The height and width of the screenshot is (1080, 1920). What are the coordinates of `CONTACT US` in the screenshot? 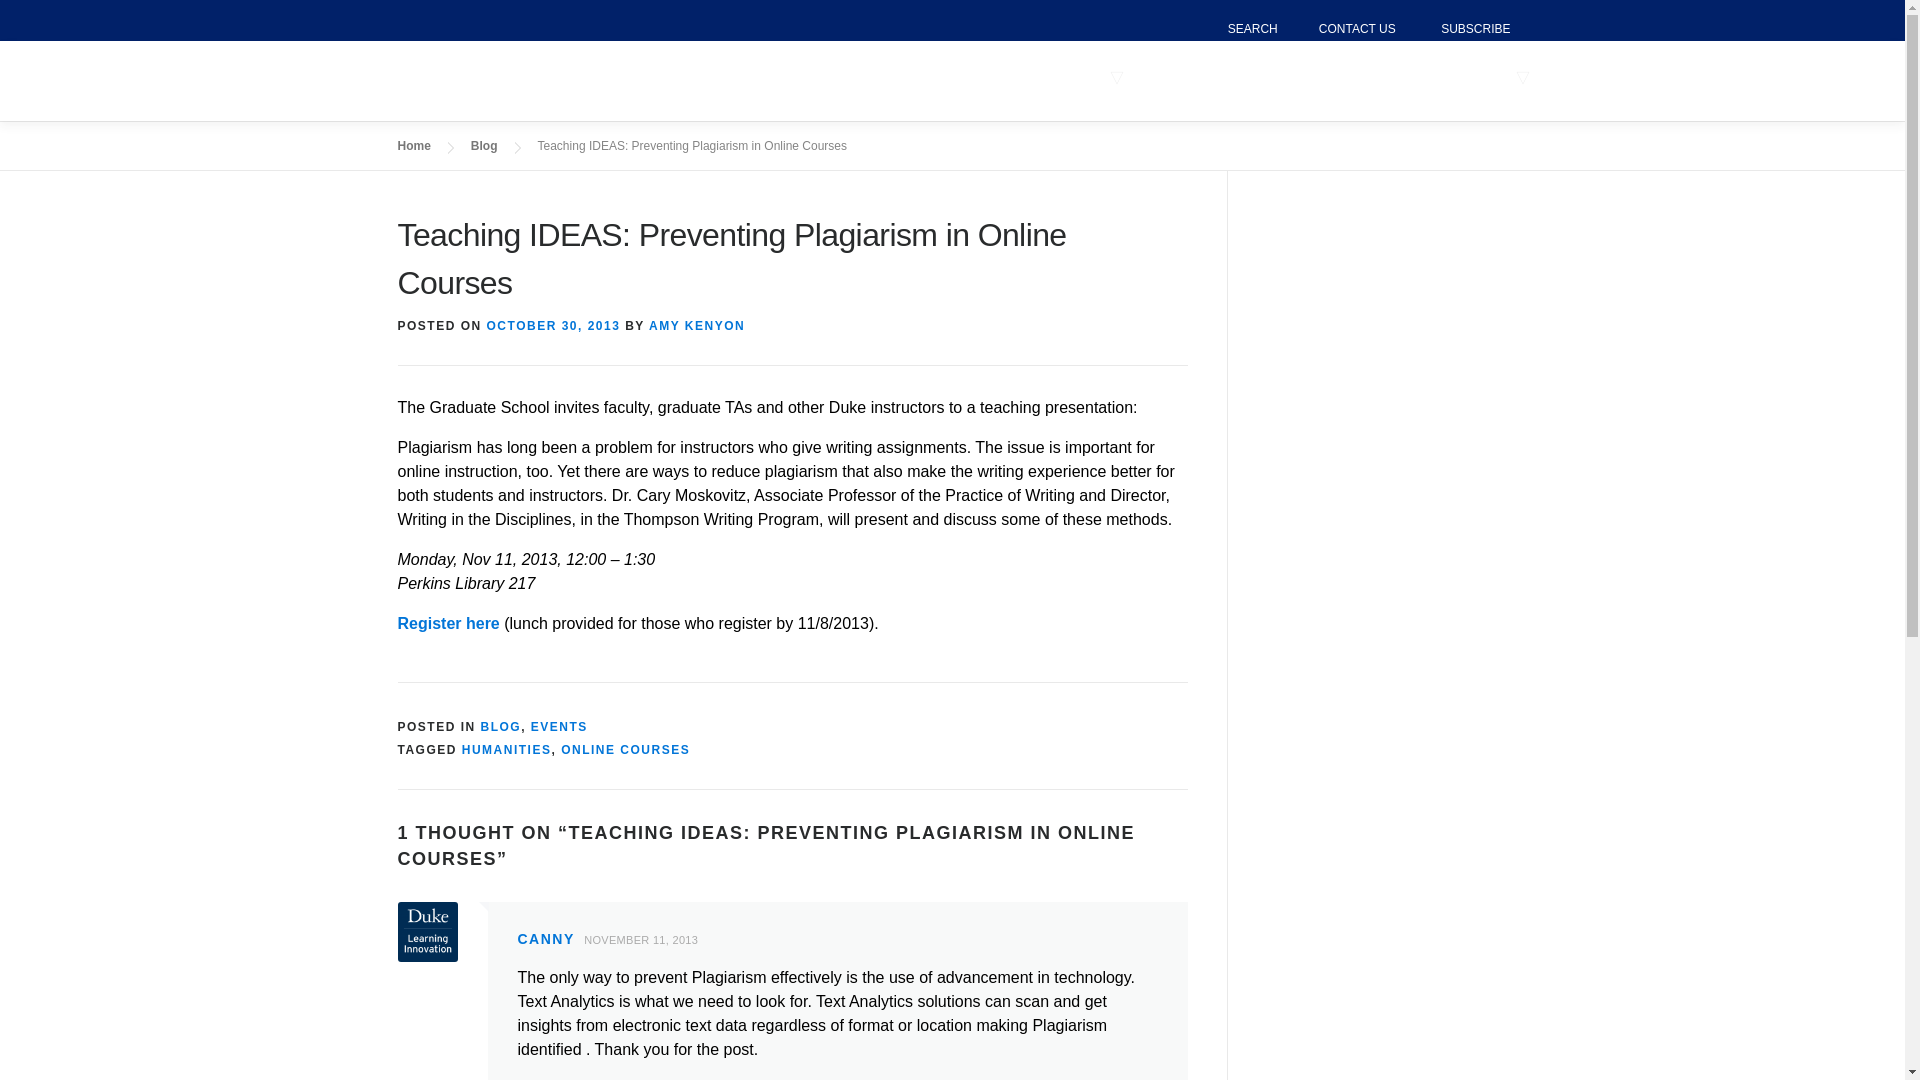 It's located at (1348, 29).